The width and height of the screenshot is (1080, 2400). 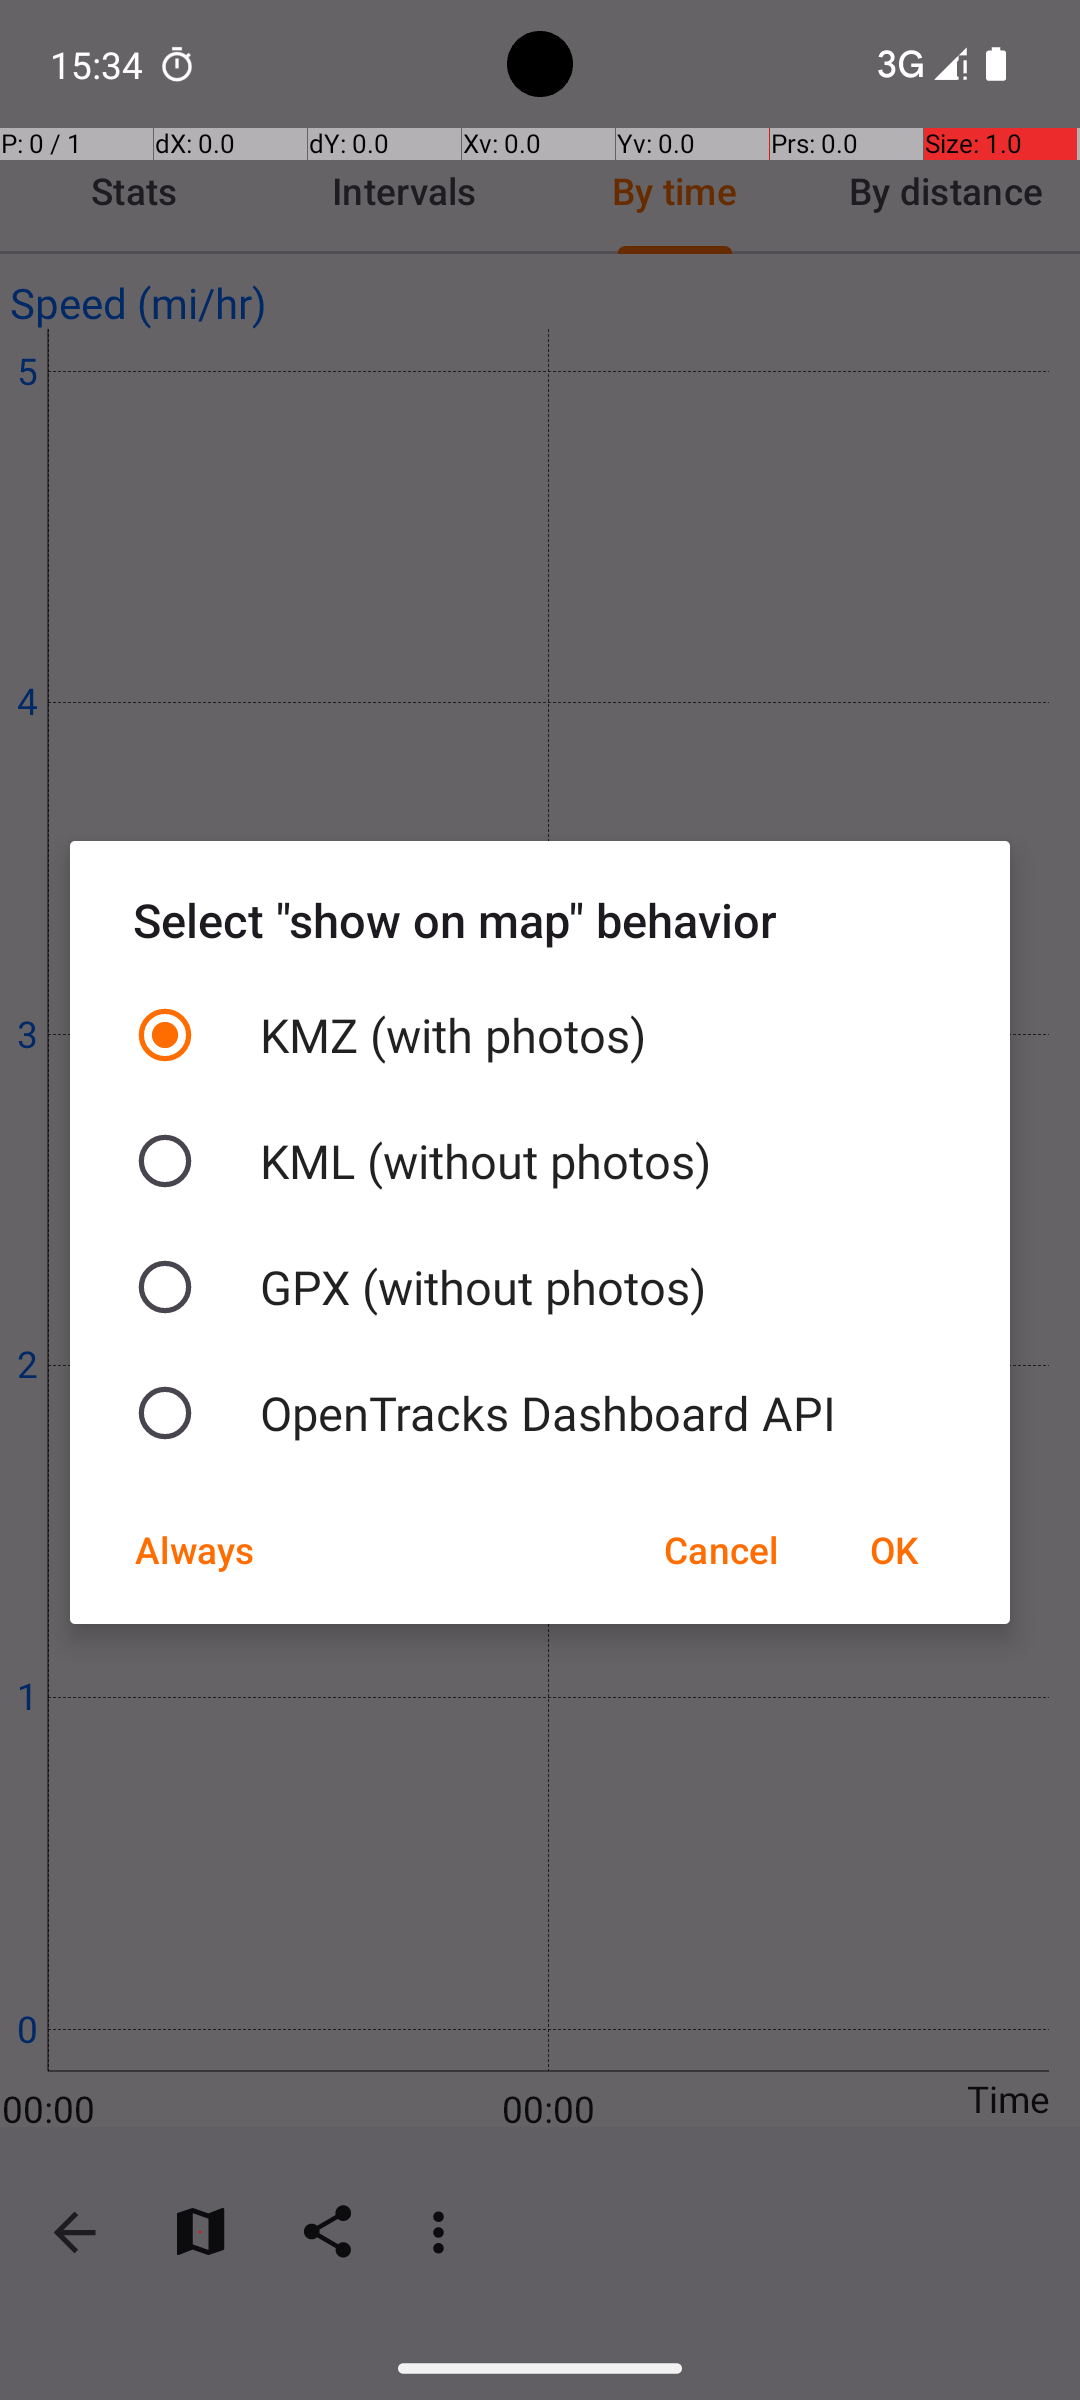 What do you see at coordinates (540, 920) in the screenshot?
I see `Select "show on map" behavior` at bounding box center [540, 920].